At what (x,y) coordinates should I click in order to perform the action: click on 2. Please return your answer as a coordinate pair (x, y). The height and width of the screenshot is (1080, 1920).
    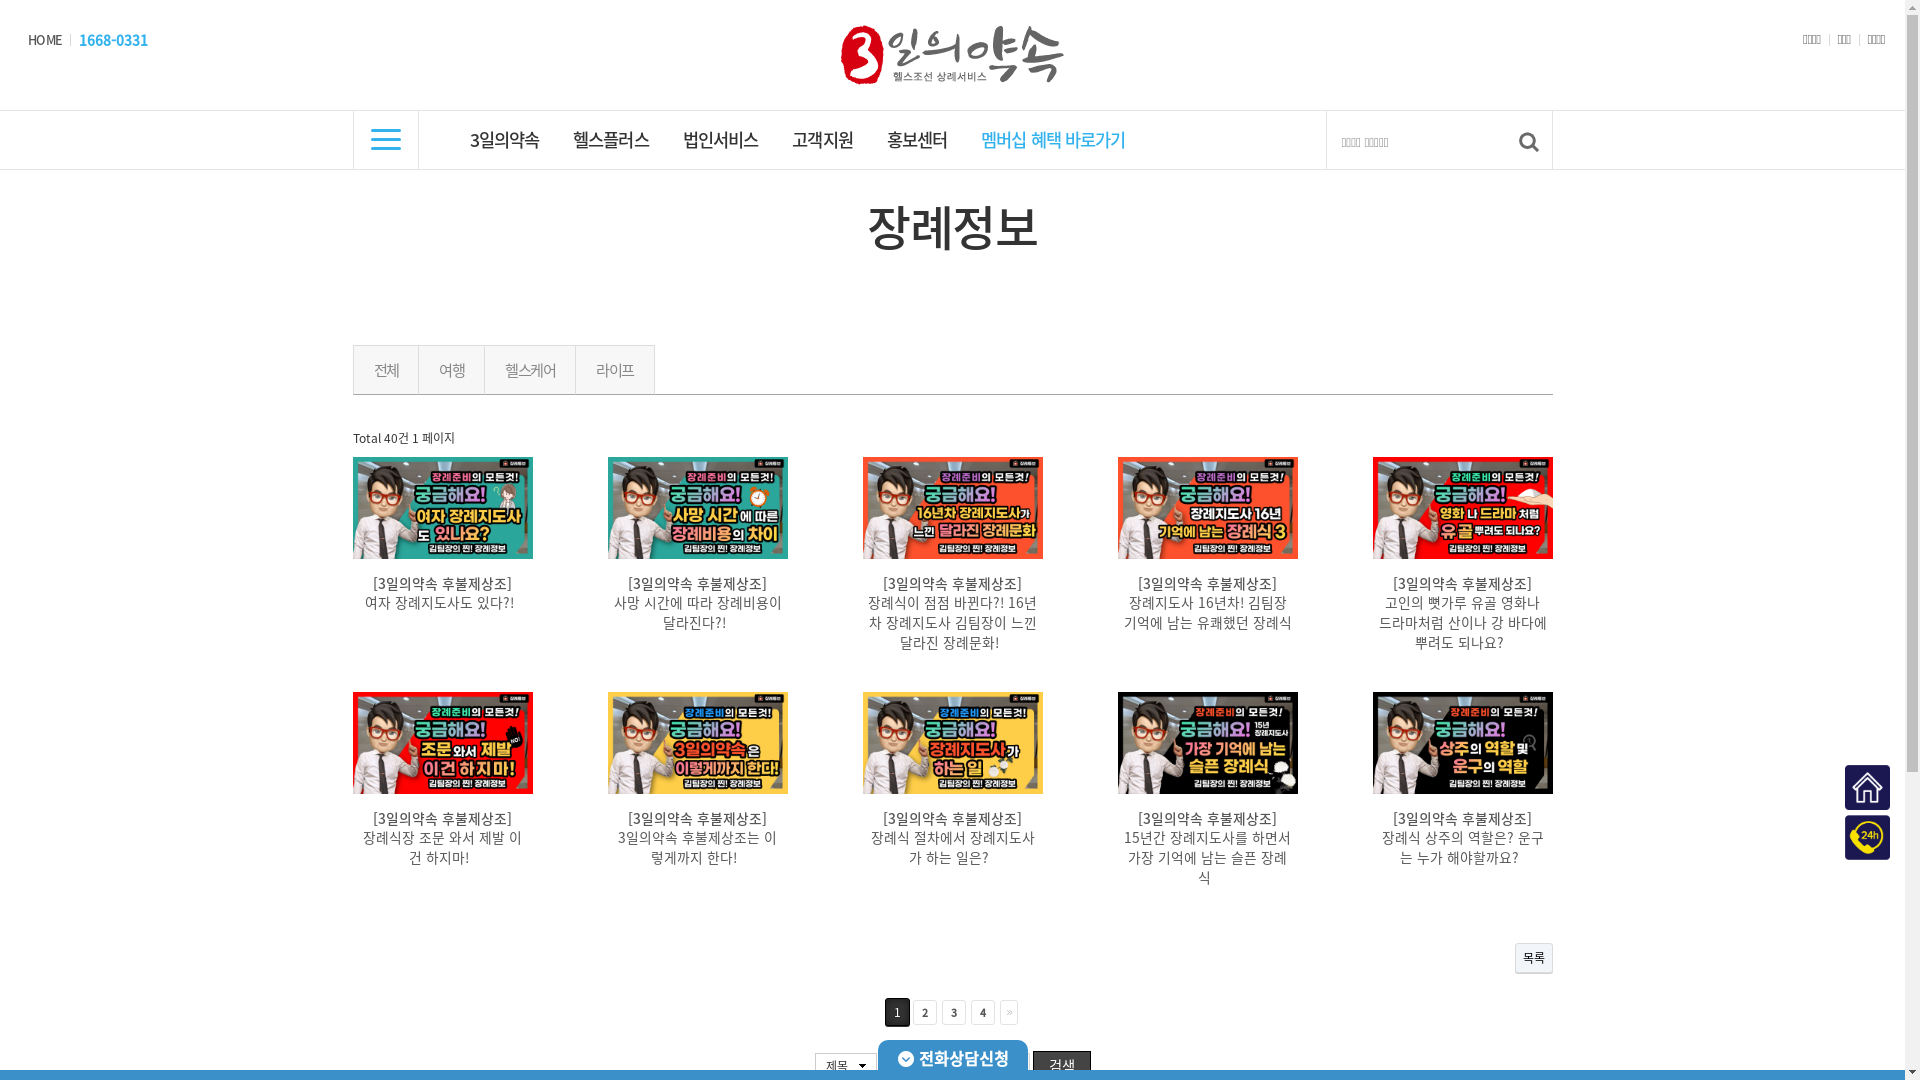
    Looking at the image, I should click on (925, 1012).